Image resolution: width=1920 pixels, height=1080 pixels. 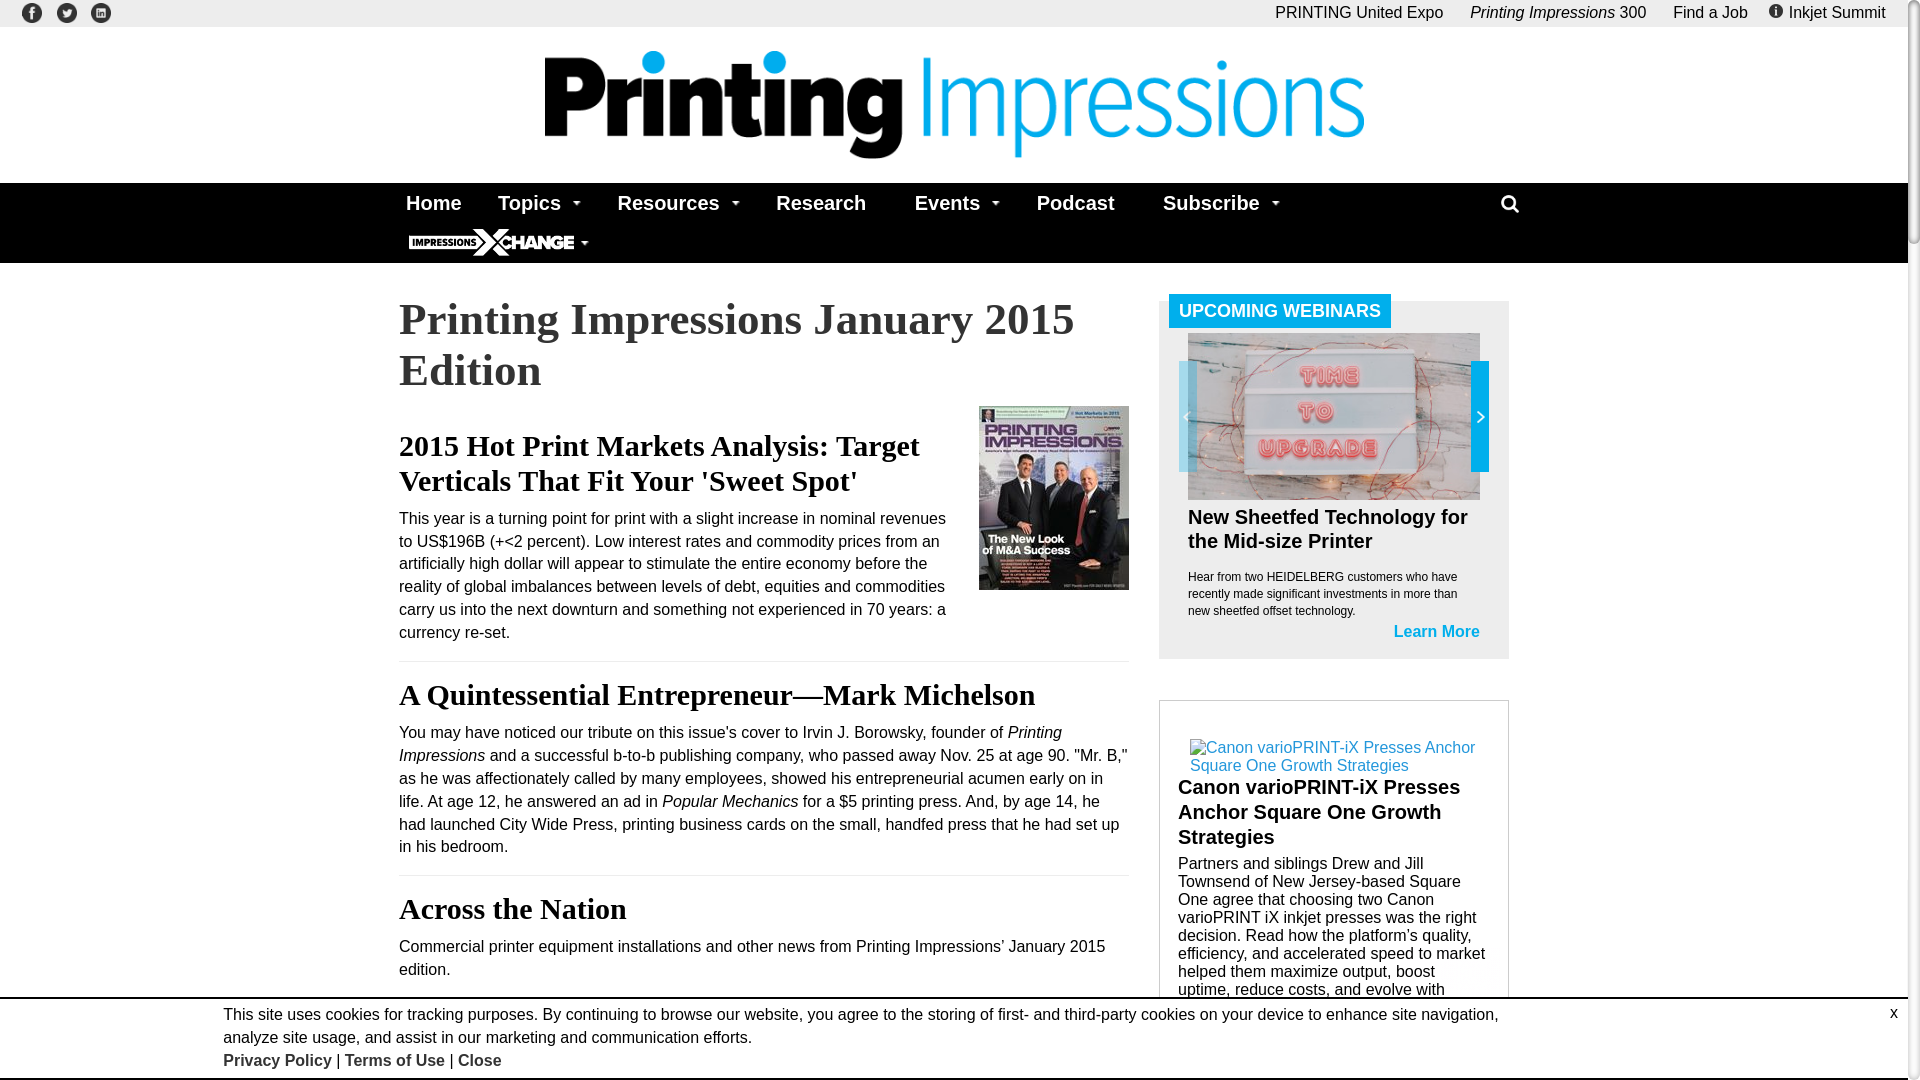 What do you see at coordinates (32, 12) in the screenshot?
I see `Opens in a new window` at bounding box center [32, 12].